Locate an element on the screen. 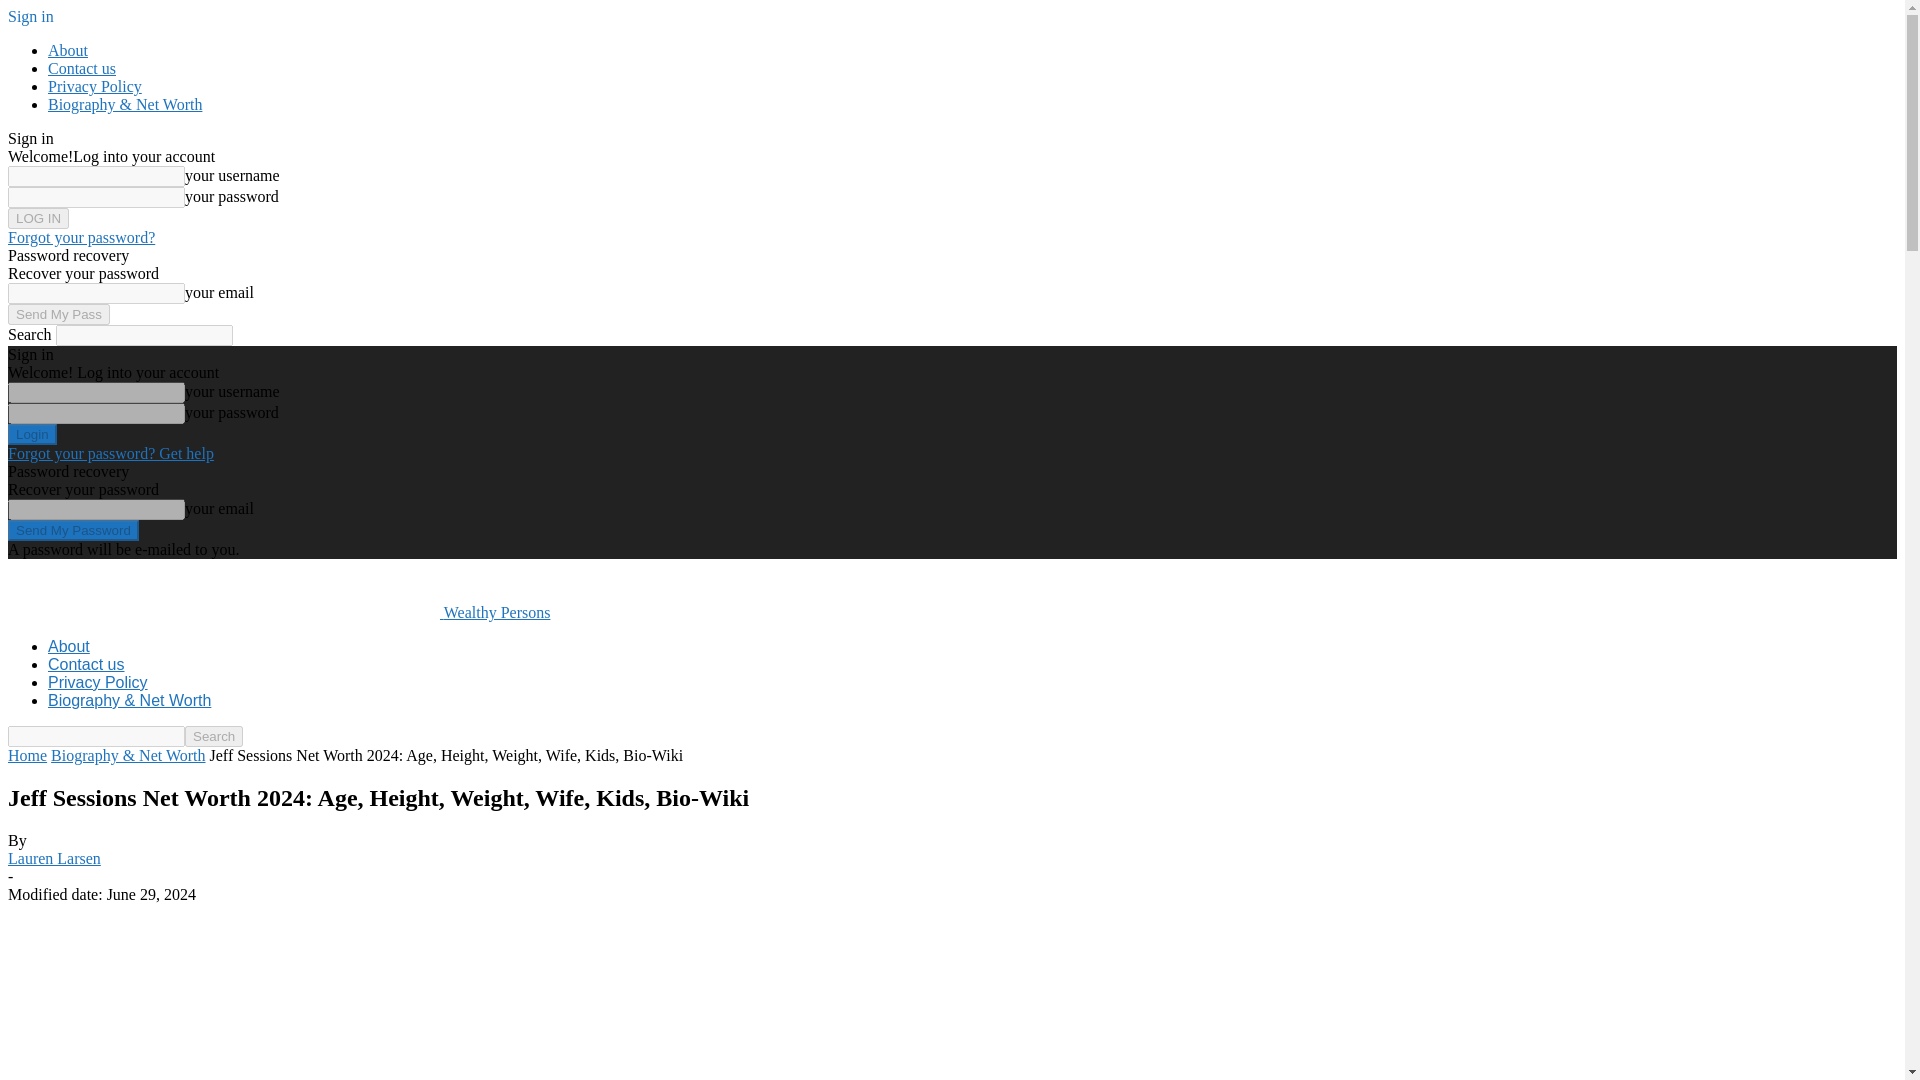 The width and height of the screenshot is (1920, 1080). Wealthy Persons is located at coordinates (278, 612).